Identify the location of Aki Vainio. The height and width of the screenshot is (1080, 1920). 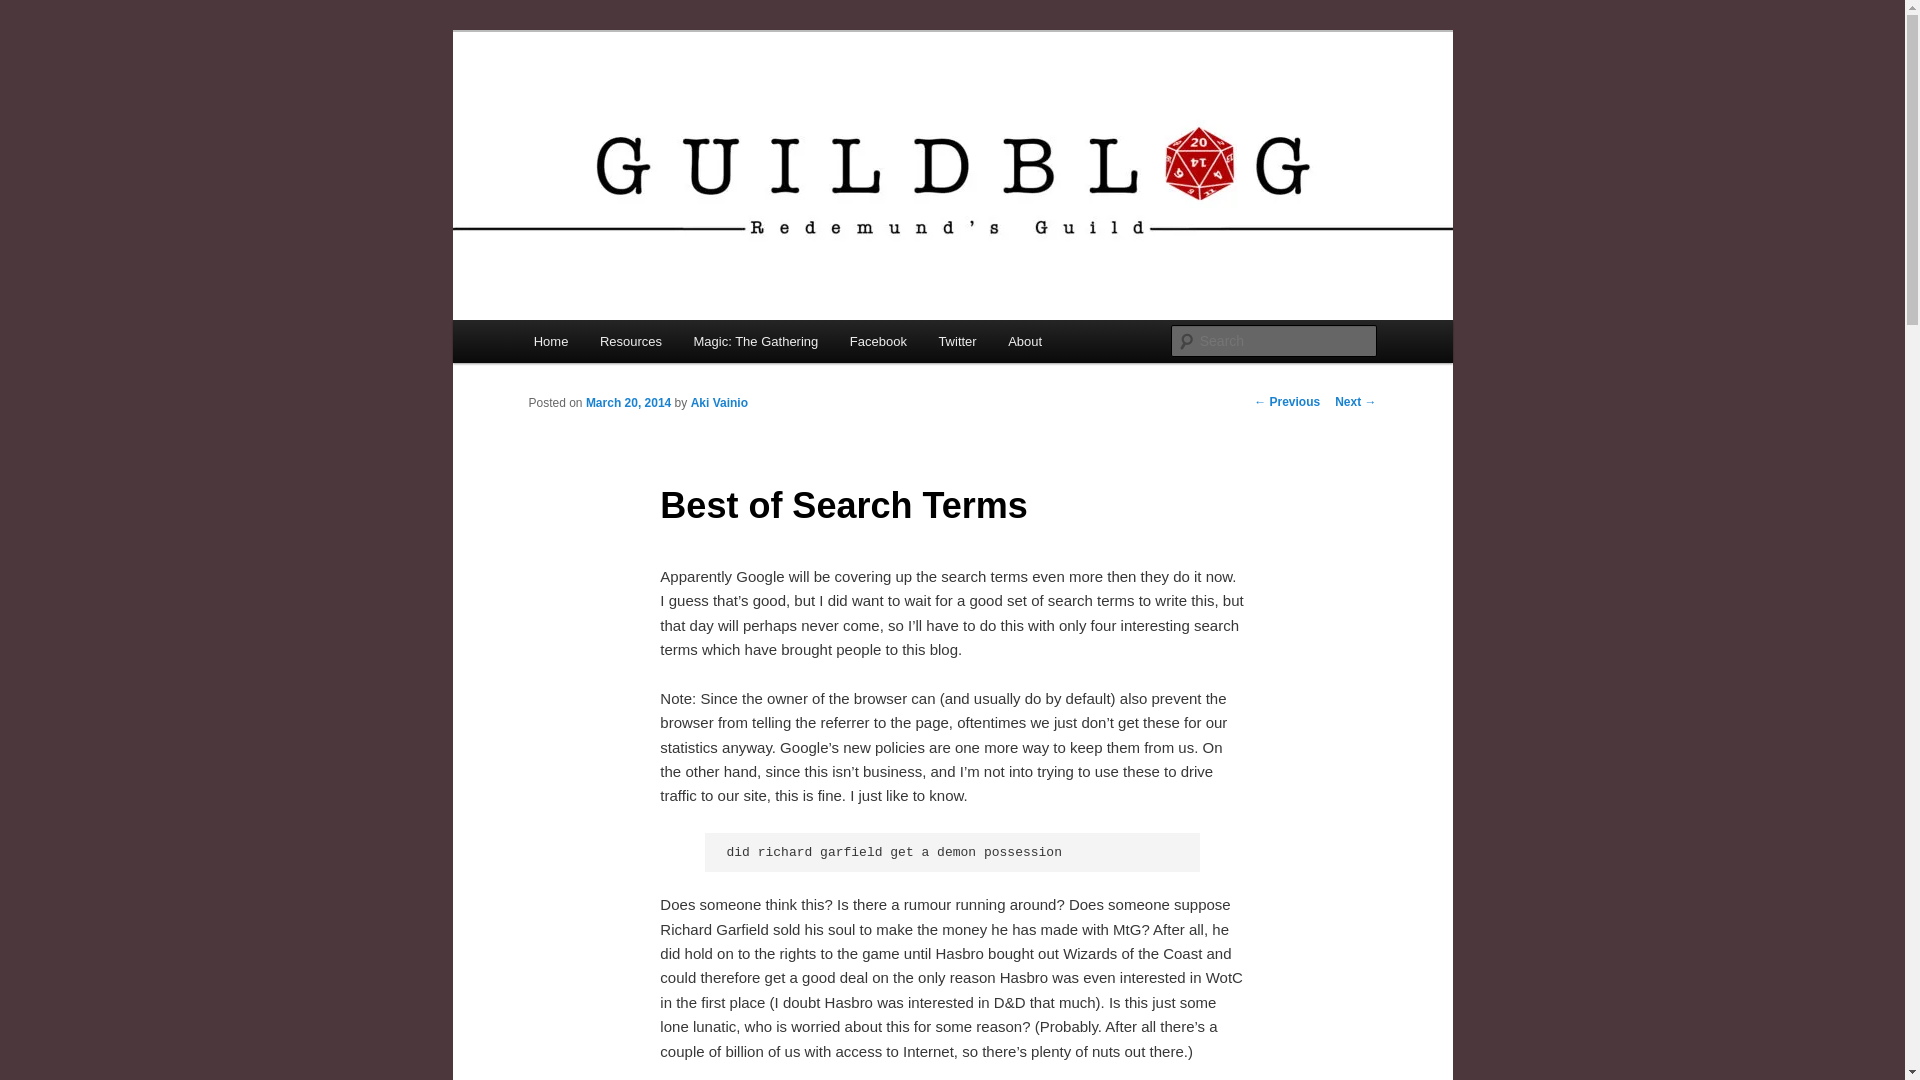
(720, 403).